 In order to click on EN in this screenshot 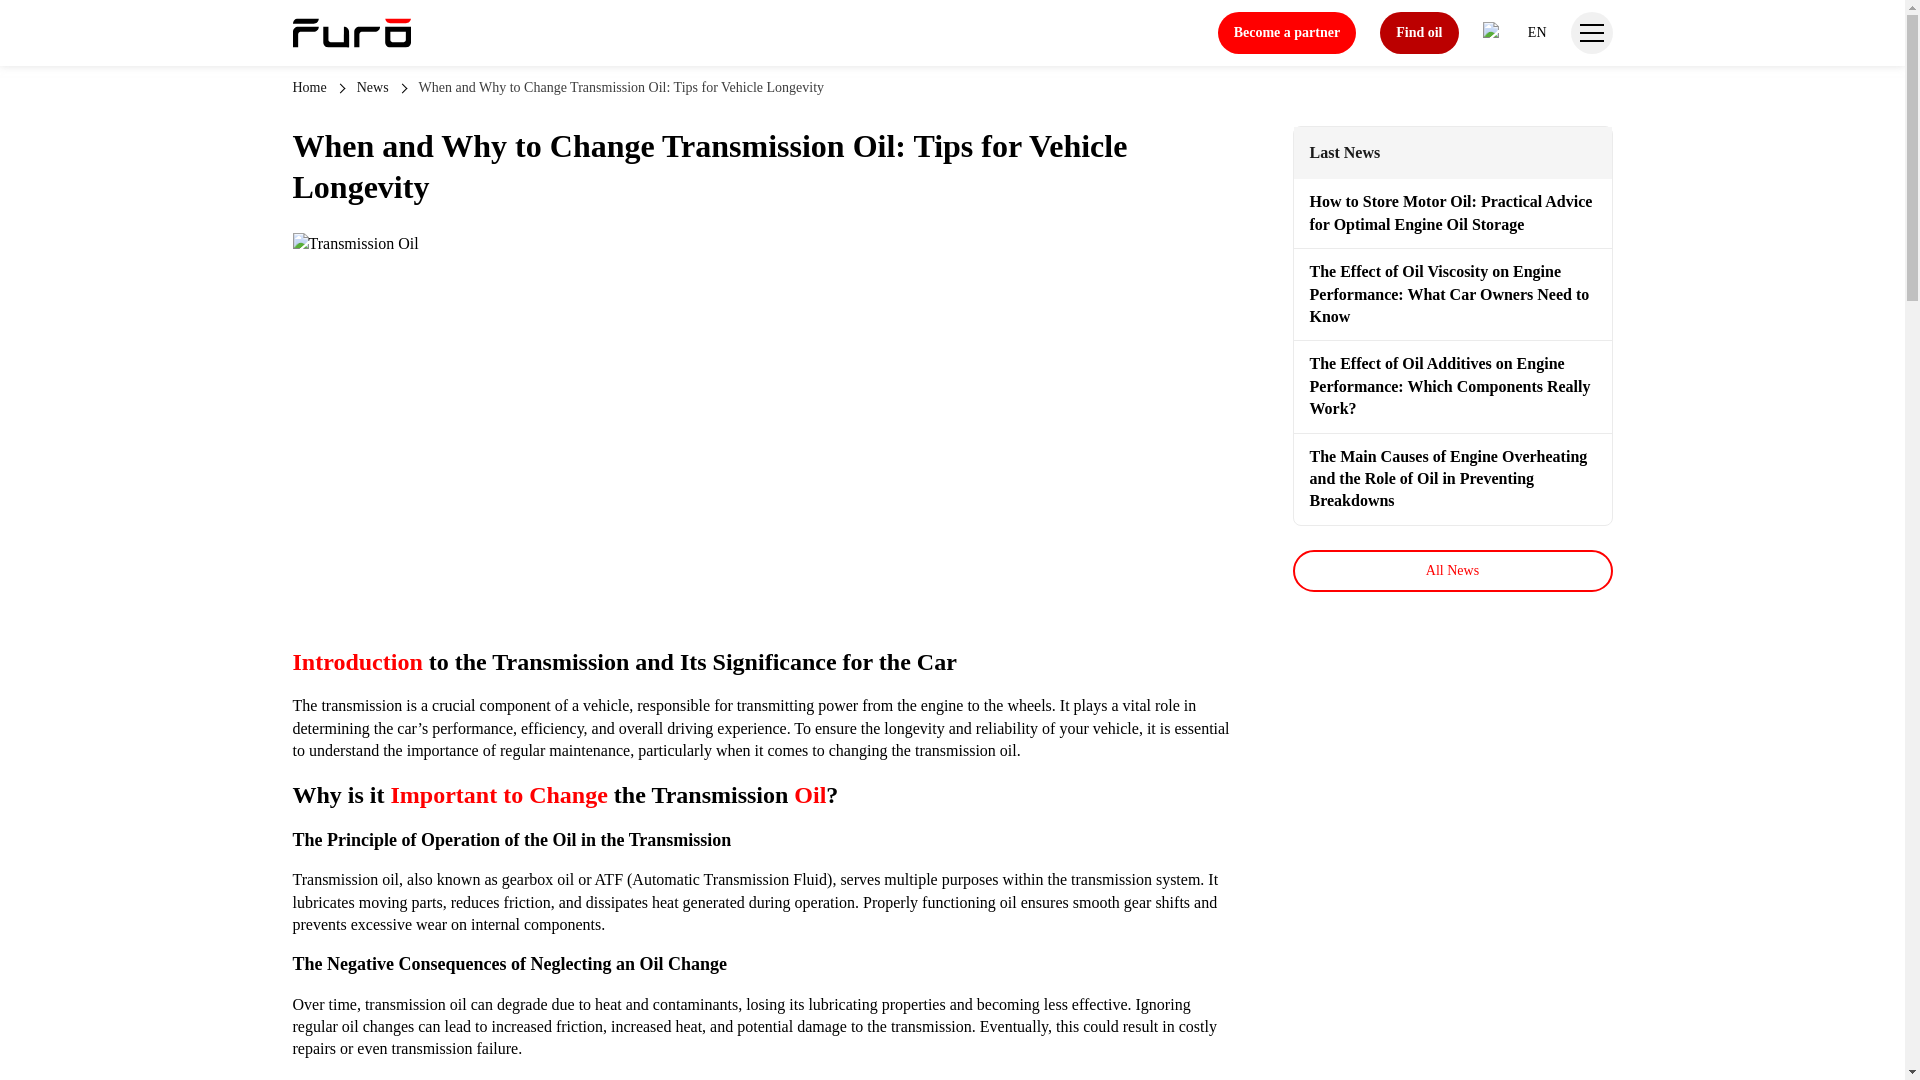, I will do `click(1514, 32)`.